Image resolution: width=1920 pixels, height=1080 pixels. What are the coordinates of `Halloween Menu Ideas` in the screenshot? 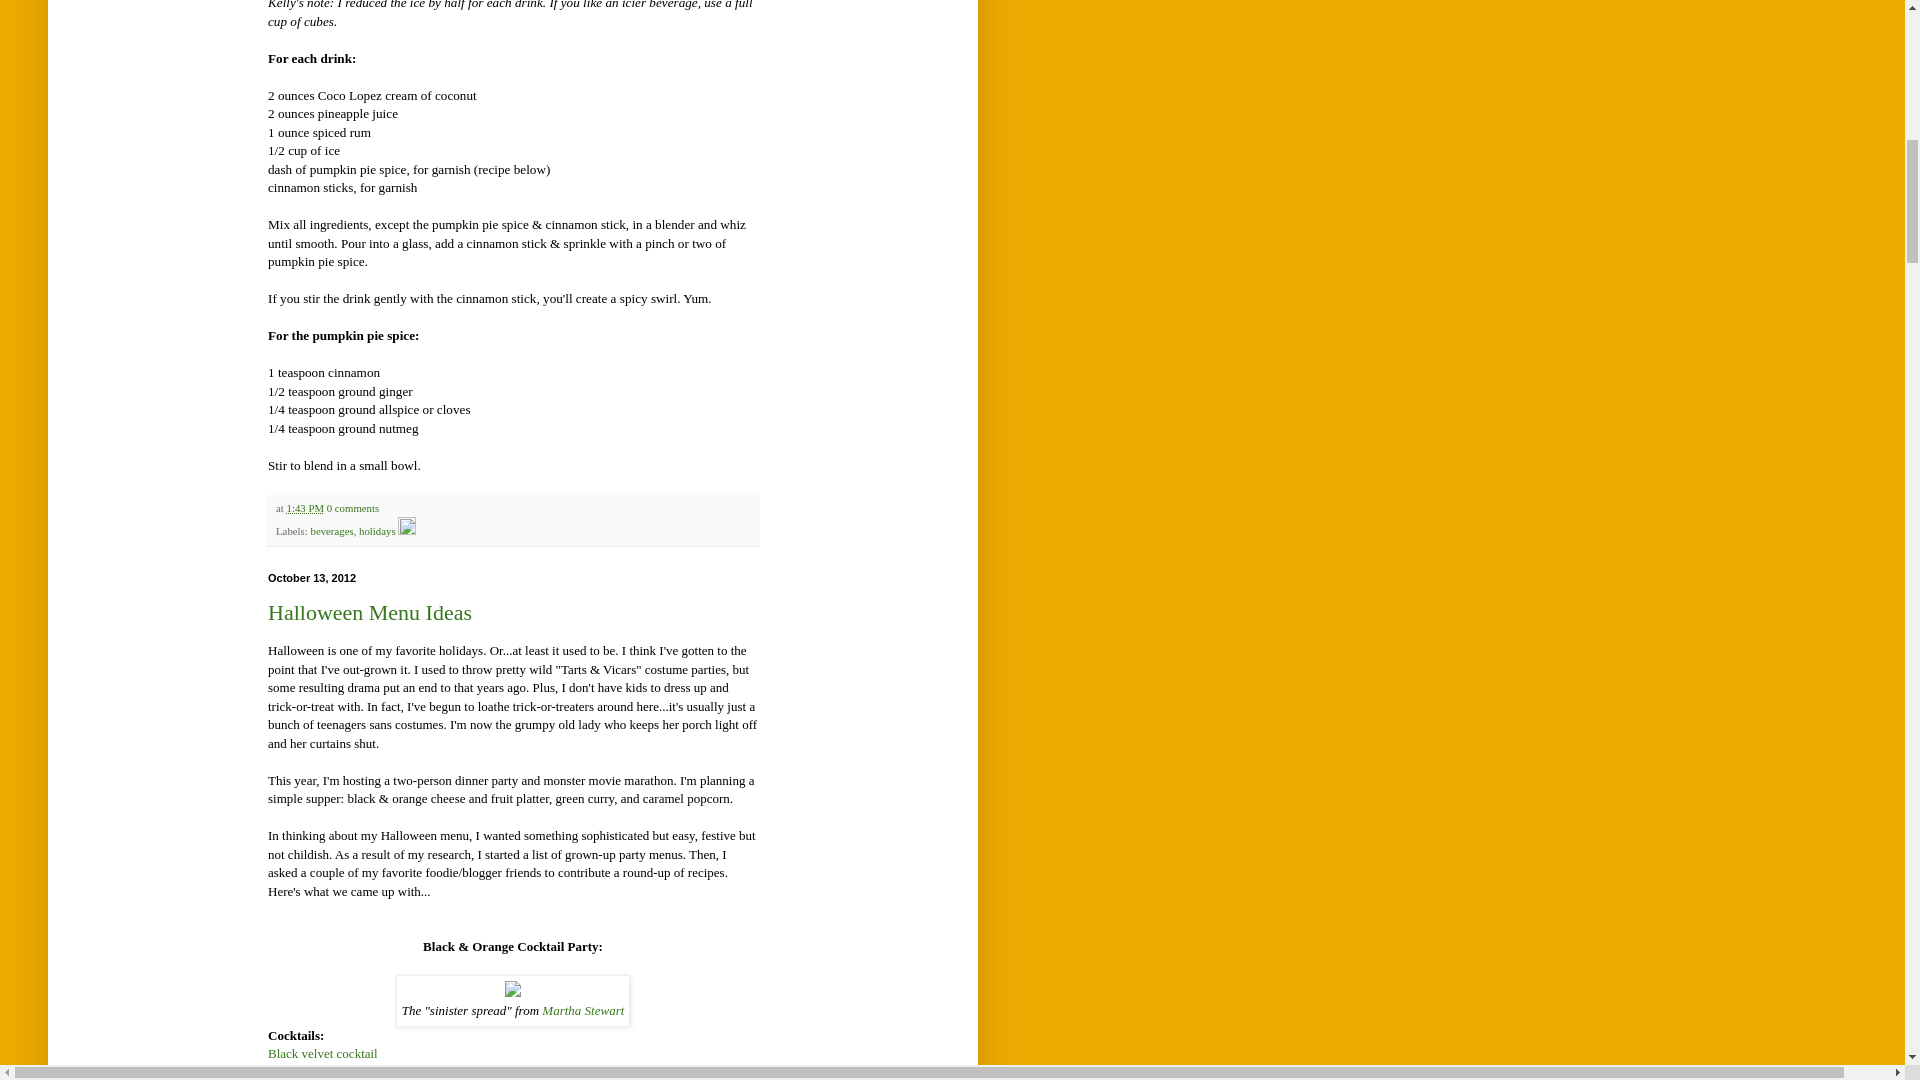 It's located at (370, 612).